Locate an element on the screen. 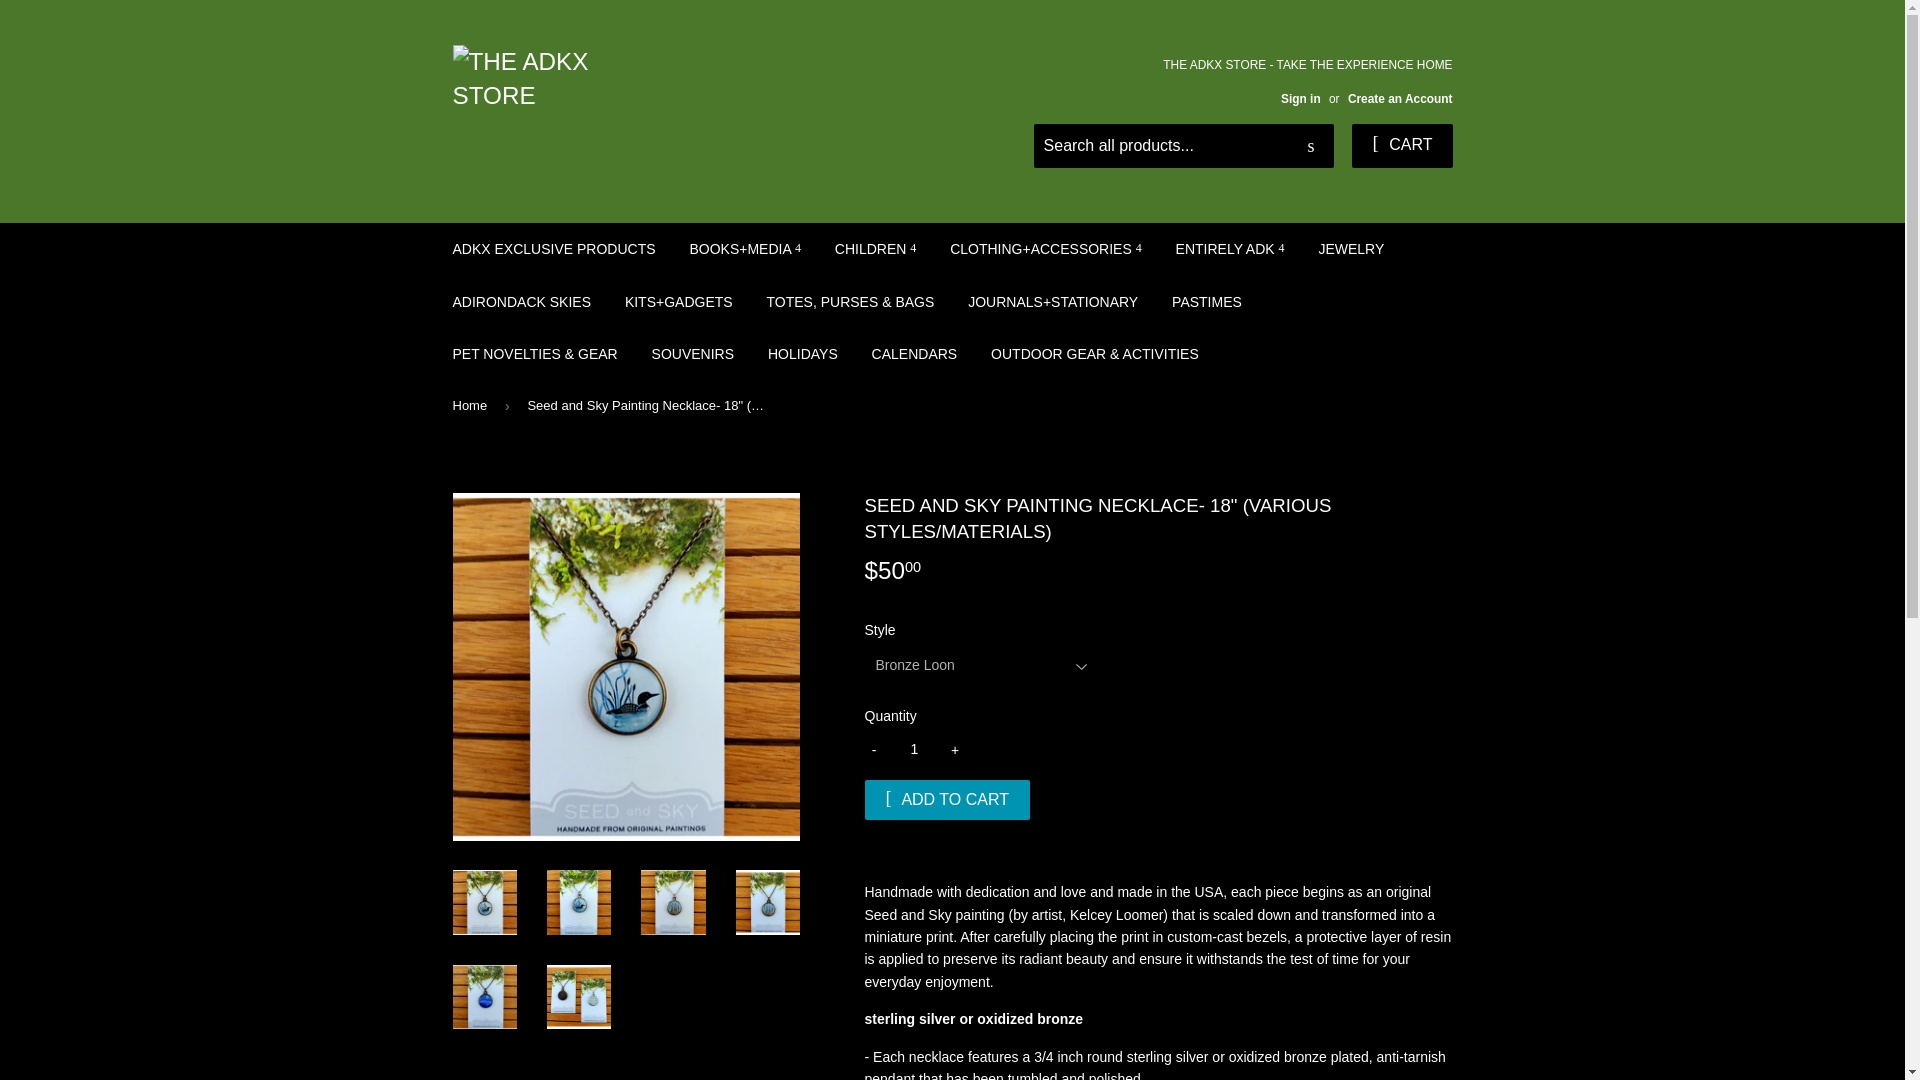 This screenshot has height=1080, width=1920. Sign in is located at coordinates (1300, 98).